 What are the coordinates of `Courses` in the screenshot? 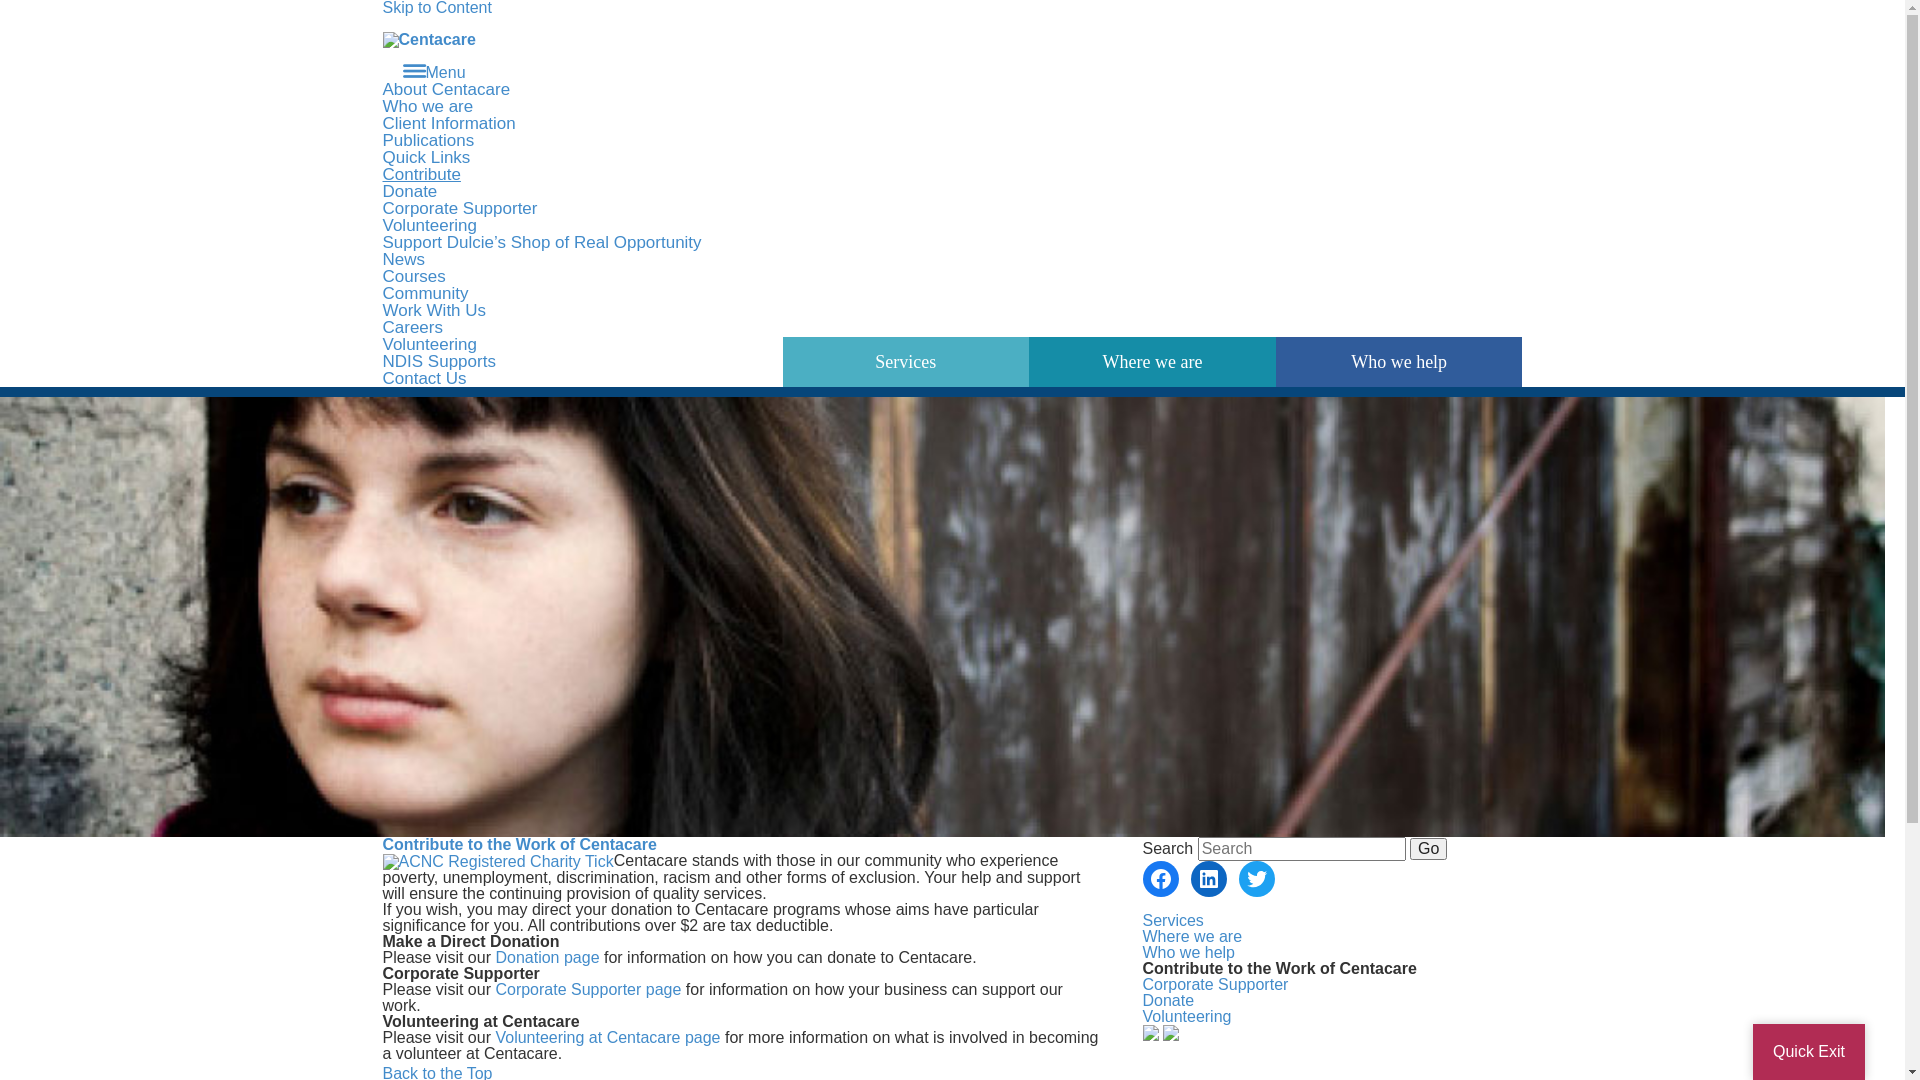 It's located at (414, 276).